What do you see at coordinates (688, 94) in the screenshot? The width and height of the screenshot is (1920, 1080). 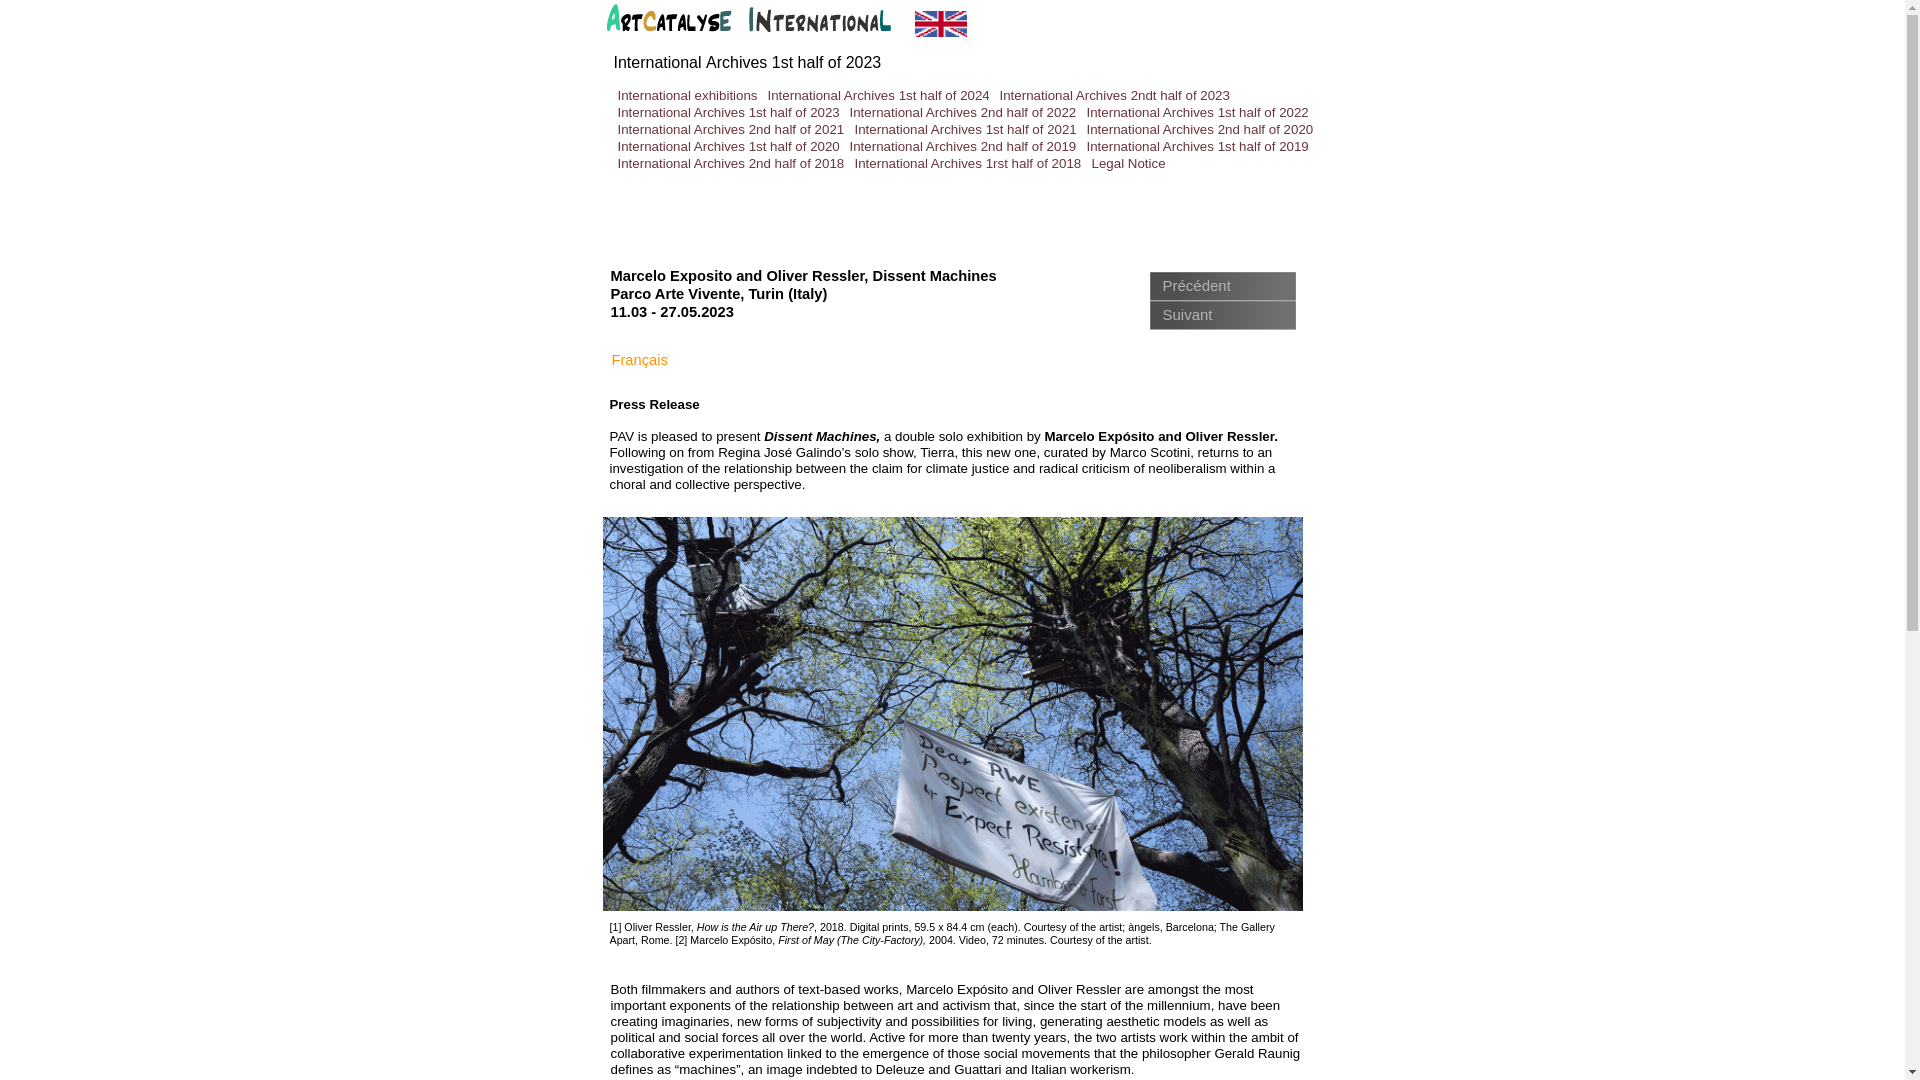 I see `International exhibitions` at bounding box center [688, 94].